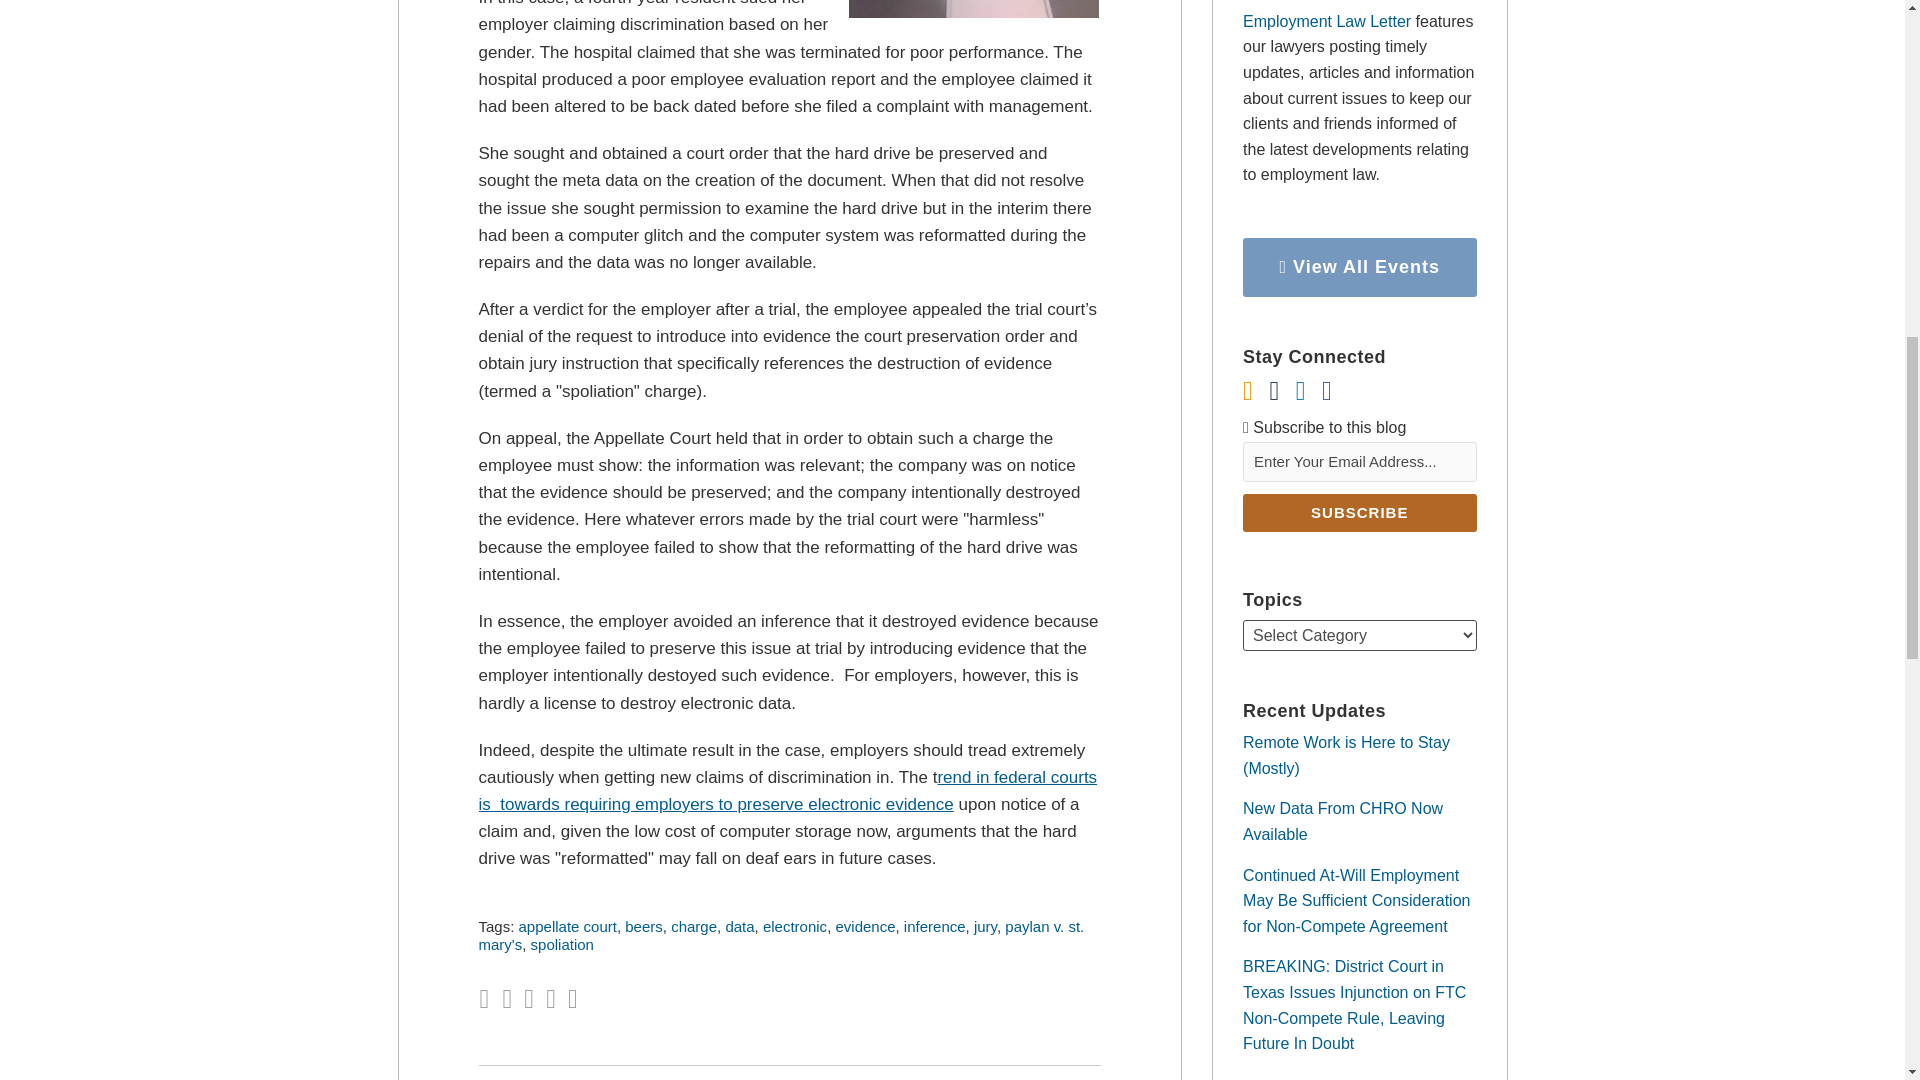 This screenshot has height=1080, width=1920. Describe the element at coordinates (794, 926) in the screenshot. I see `electronic` at that location.